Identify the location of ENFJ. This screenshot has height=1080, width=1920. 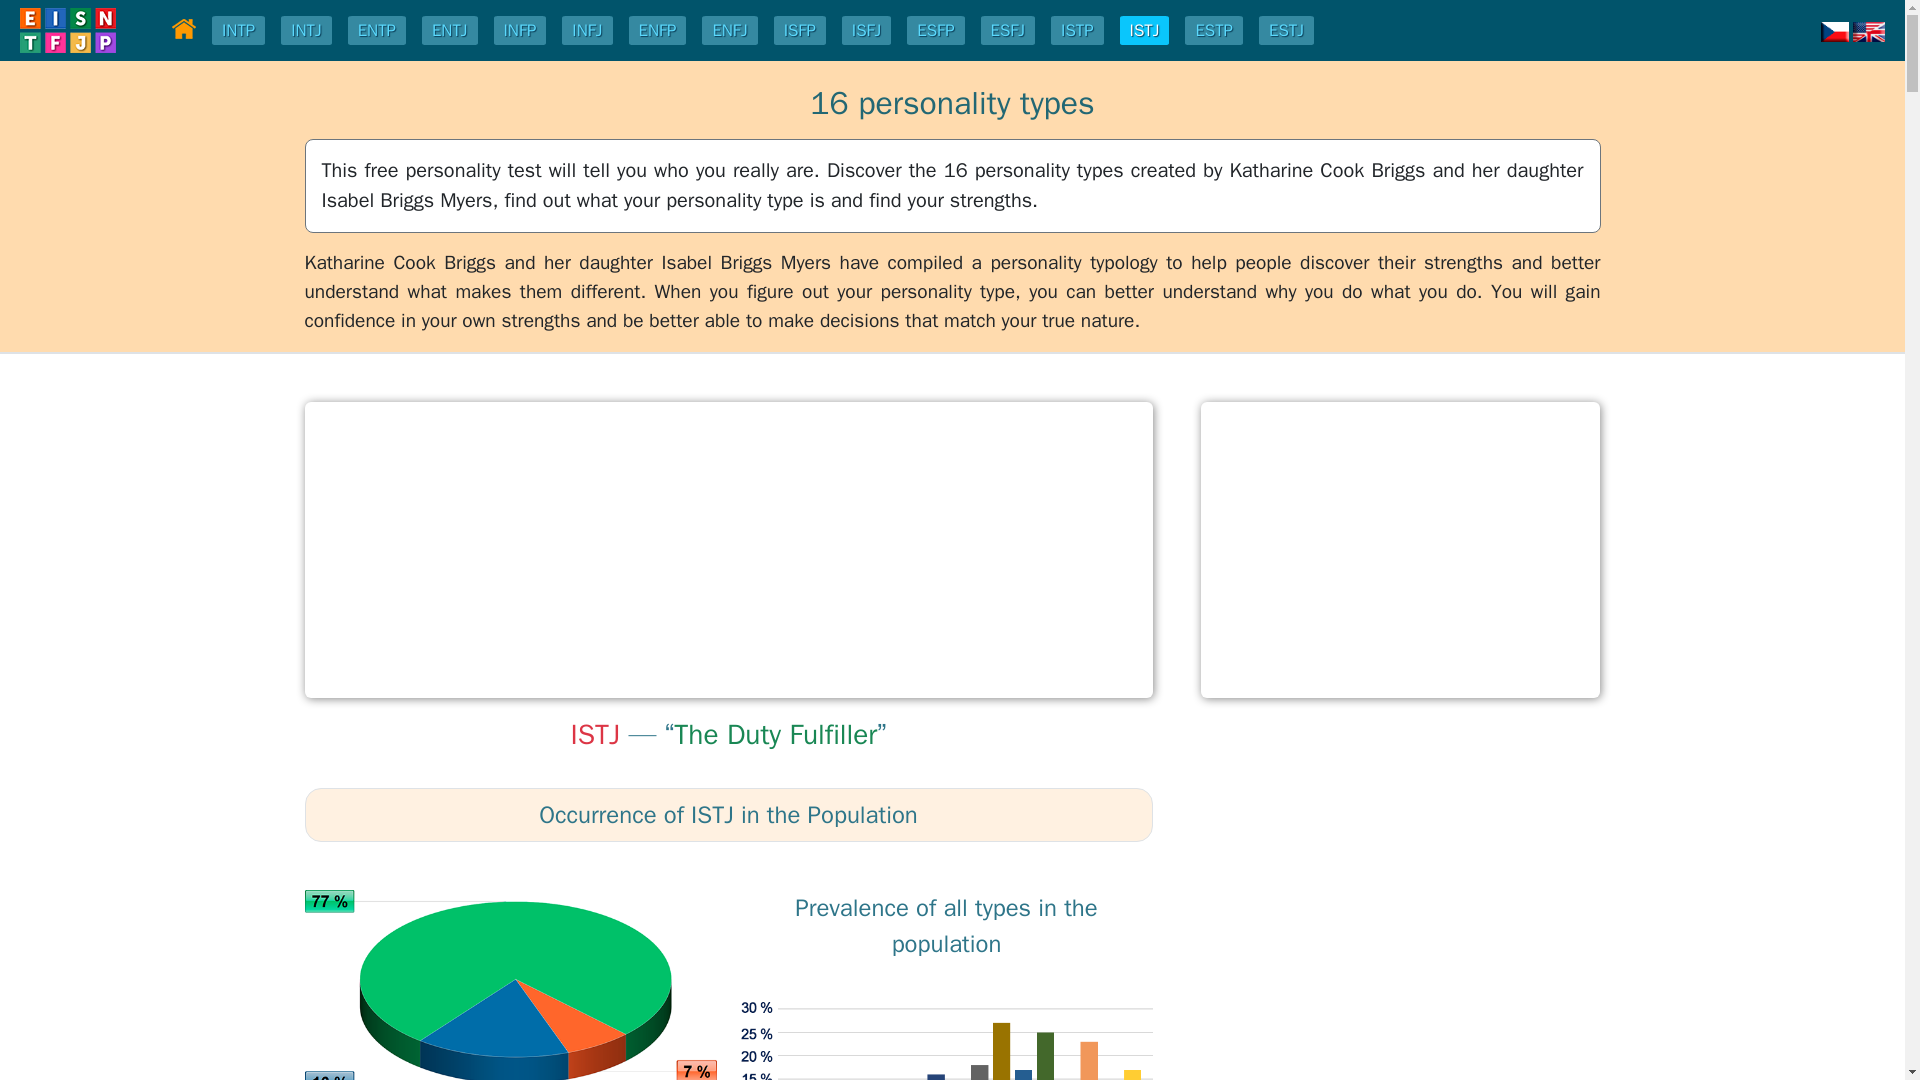
(728, 30).